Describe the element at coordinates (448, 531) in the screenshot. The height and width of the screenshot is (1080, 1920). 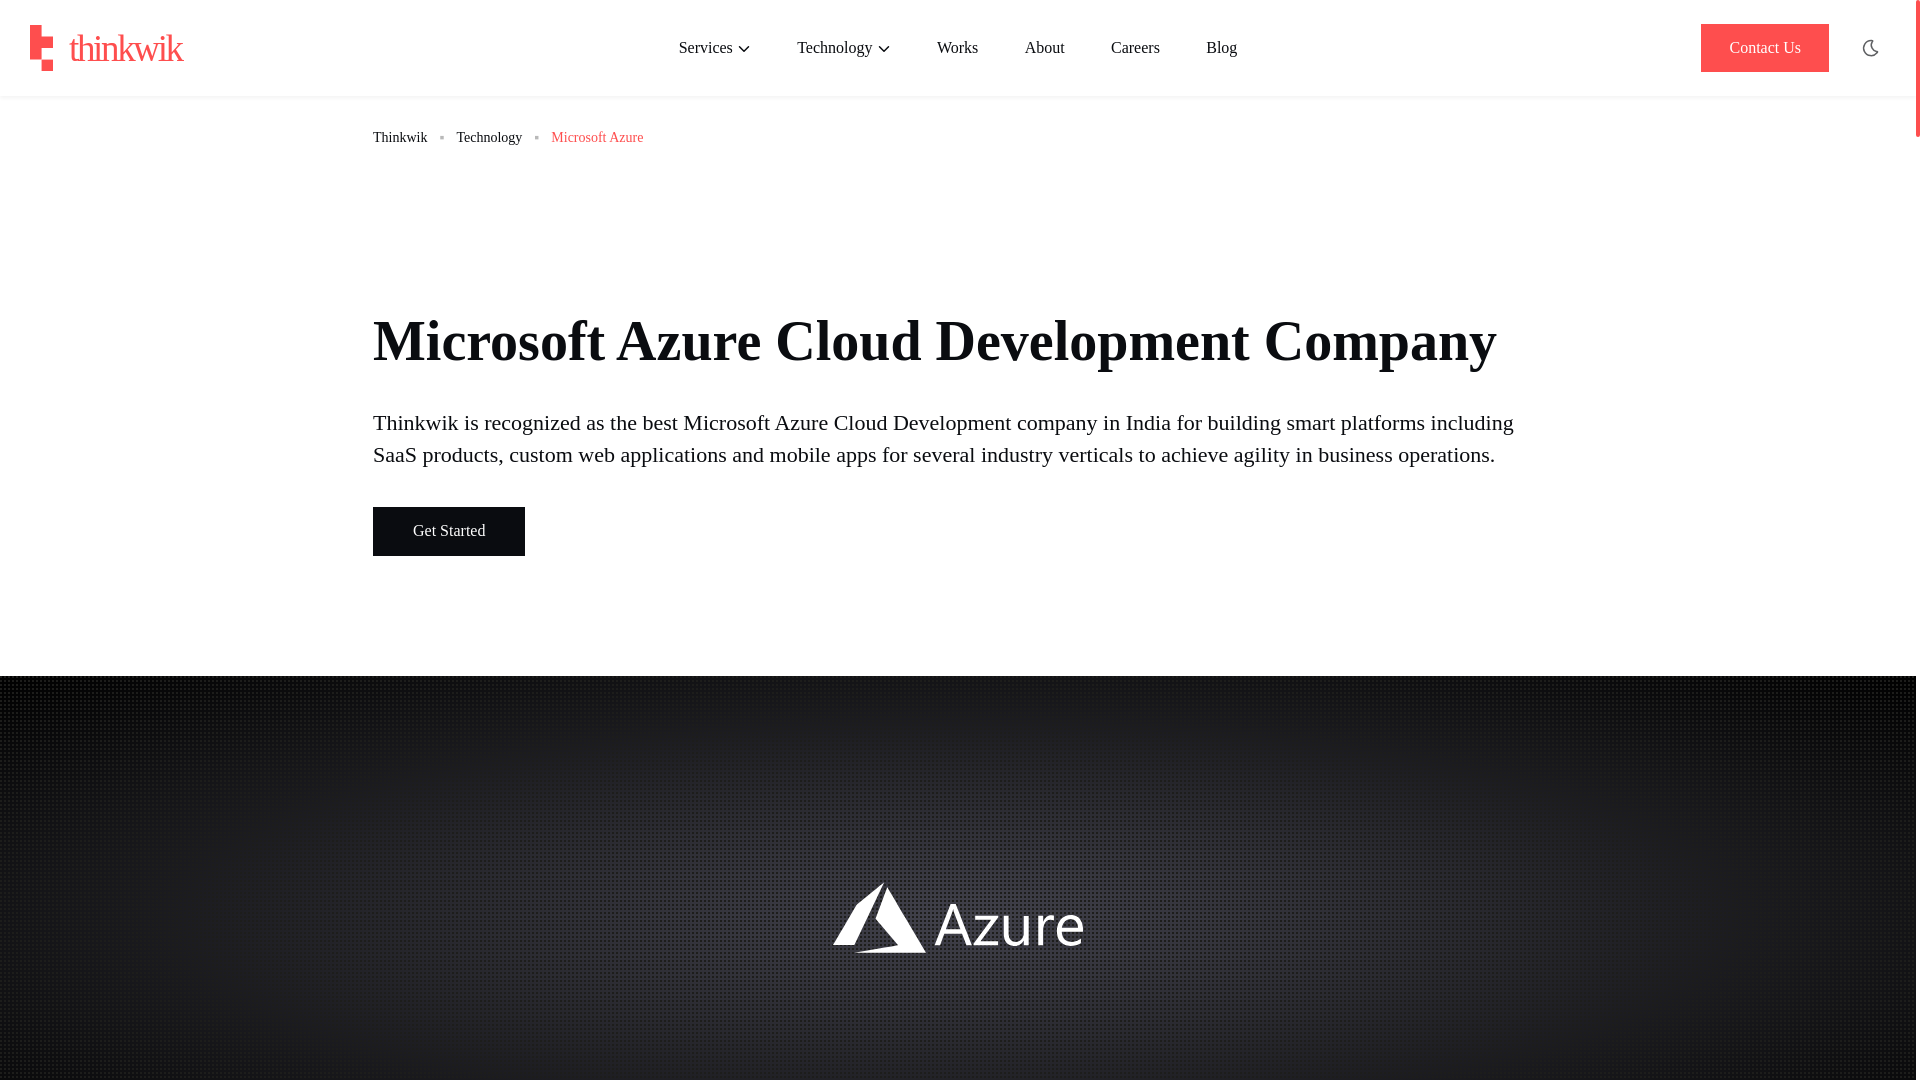
I see `Thinkwik` at that location.